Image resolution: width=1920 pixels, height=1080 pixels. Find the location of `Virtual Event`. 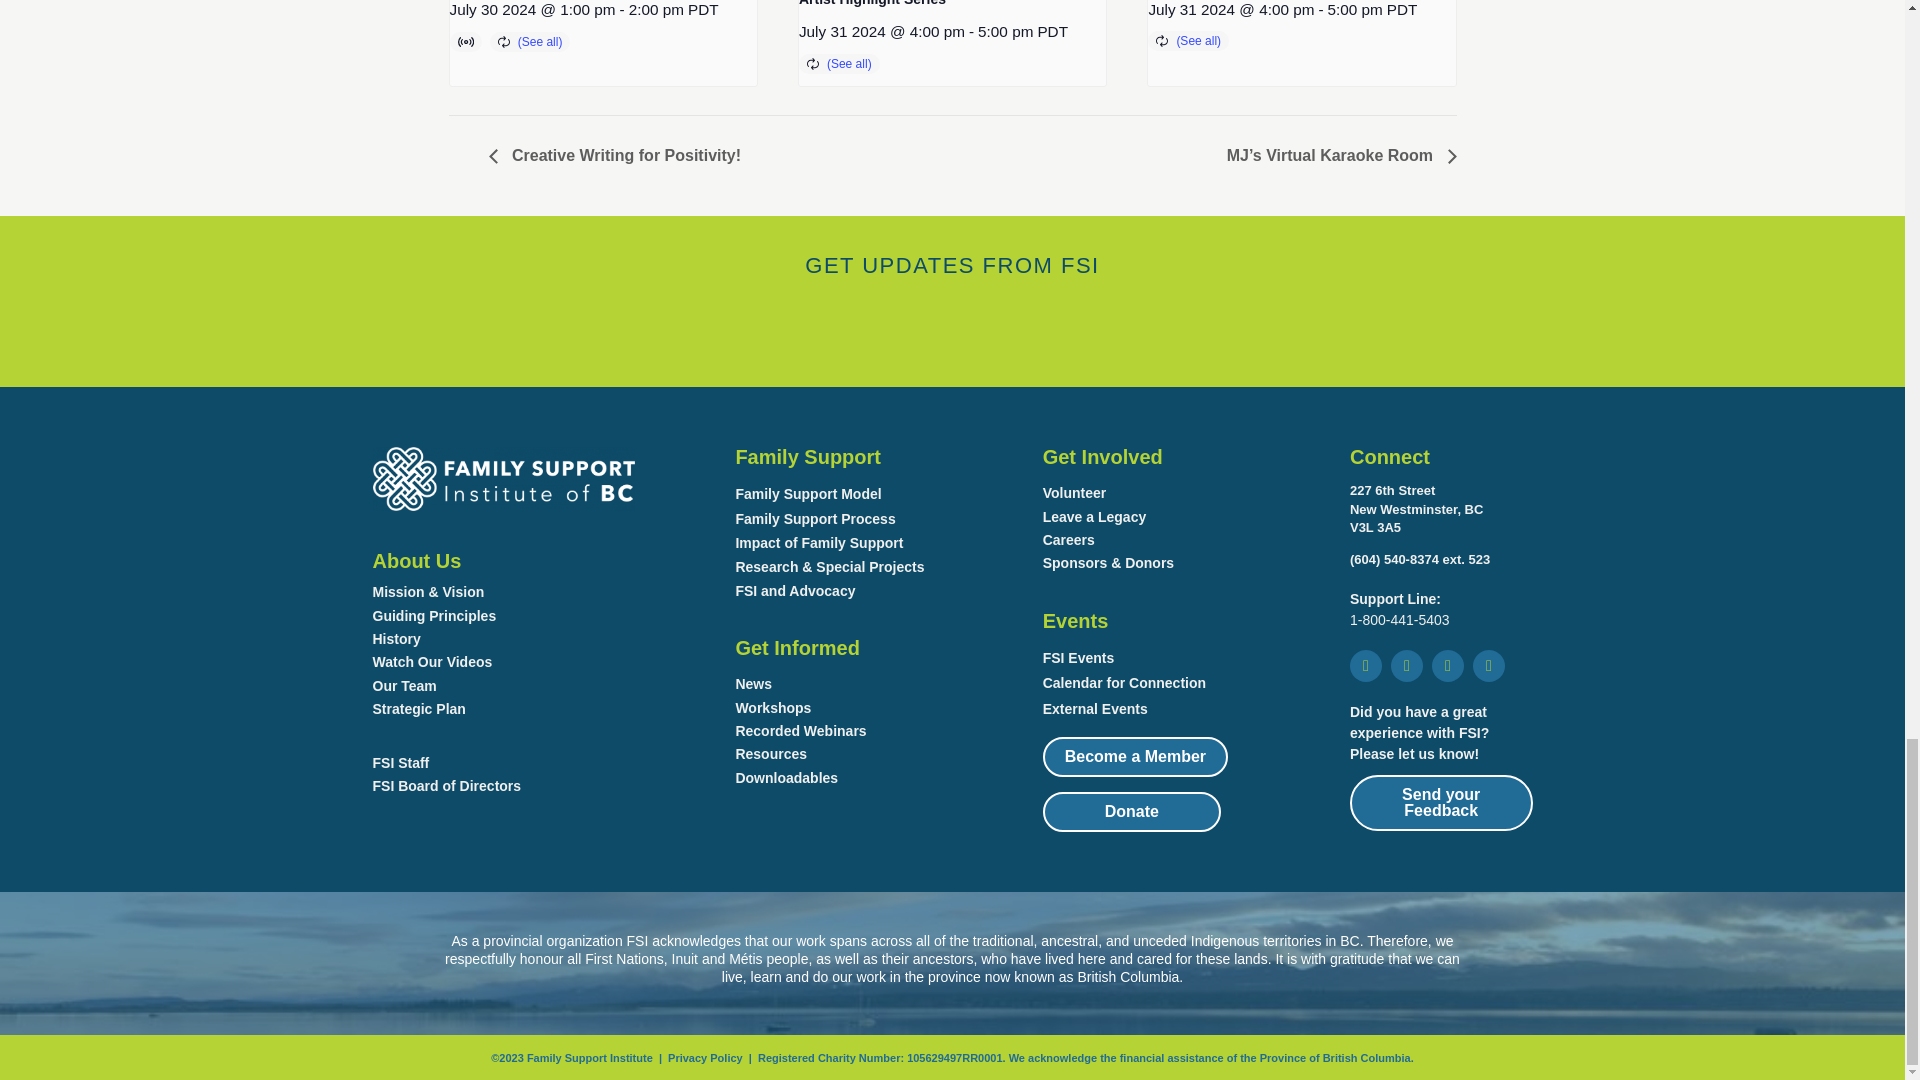

Virtual Event is located at coordinates (468, 42).